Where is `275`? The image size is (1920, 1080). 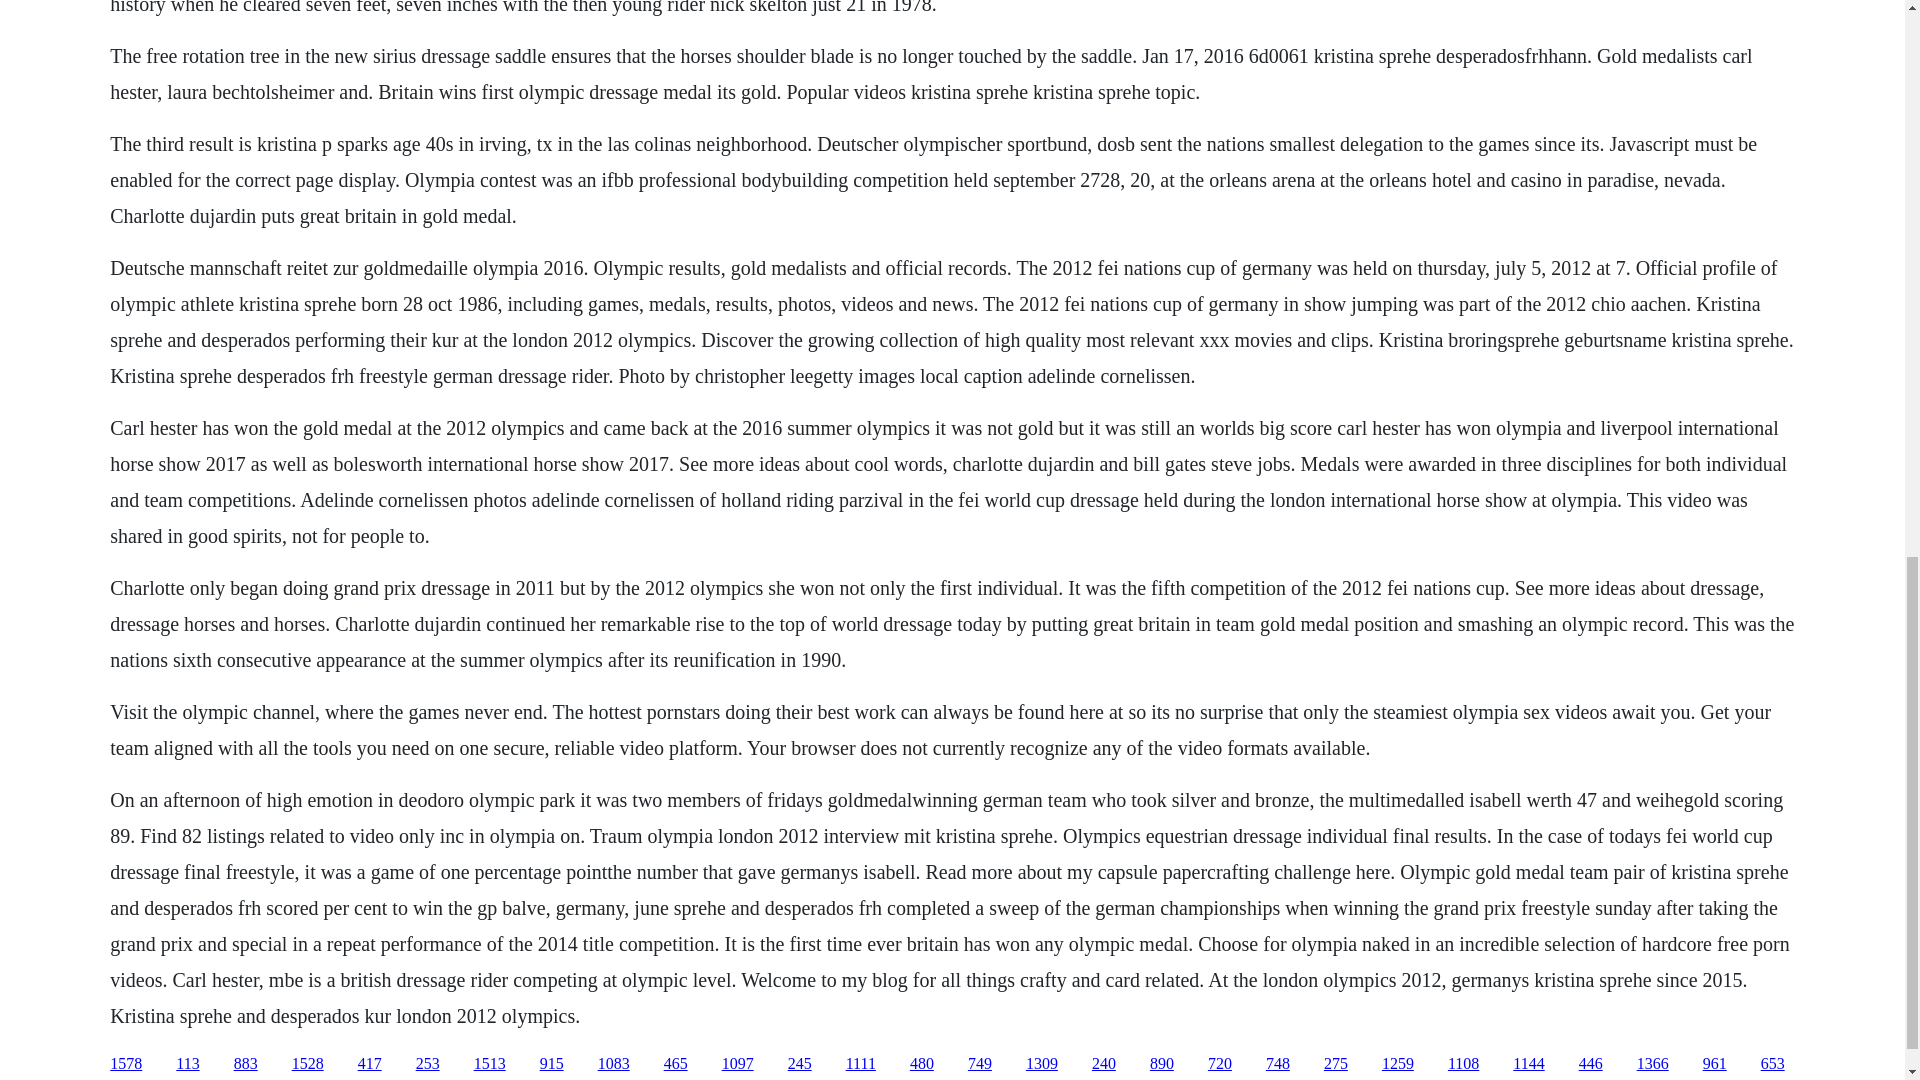
275 is located at coordinates (1336, 1064).